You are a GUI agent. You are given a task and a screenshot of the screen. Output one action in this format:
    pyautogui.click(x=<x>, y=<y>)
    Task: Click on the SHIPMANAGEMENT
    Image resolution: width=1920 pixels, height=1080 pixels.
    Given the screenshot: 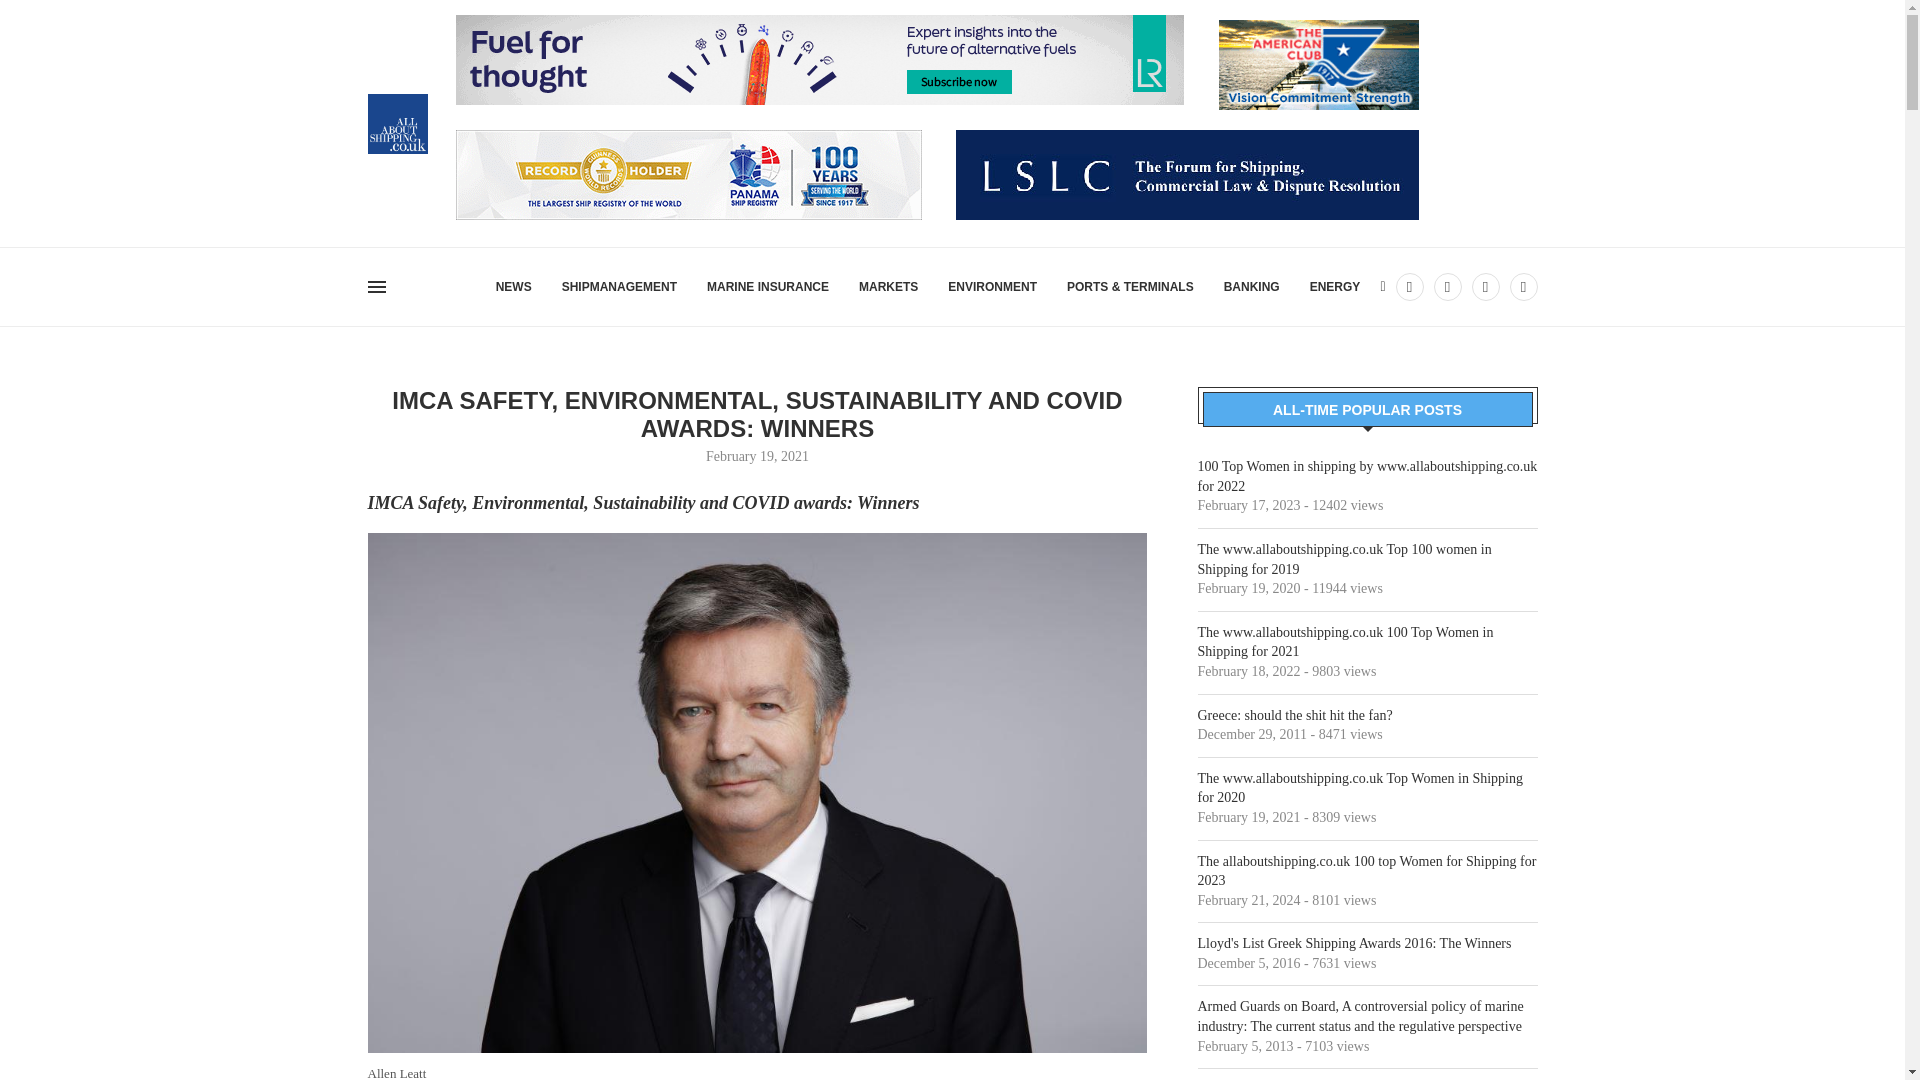 What is the action you would take?
    pyautogui.click(x=620, y=287)
    